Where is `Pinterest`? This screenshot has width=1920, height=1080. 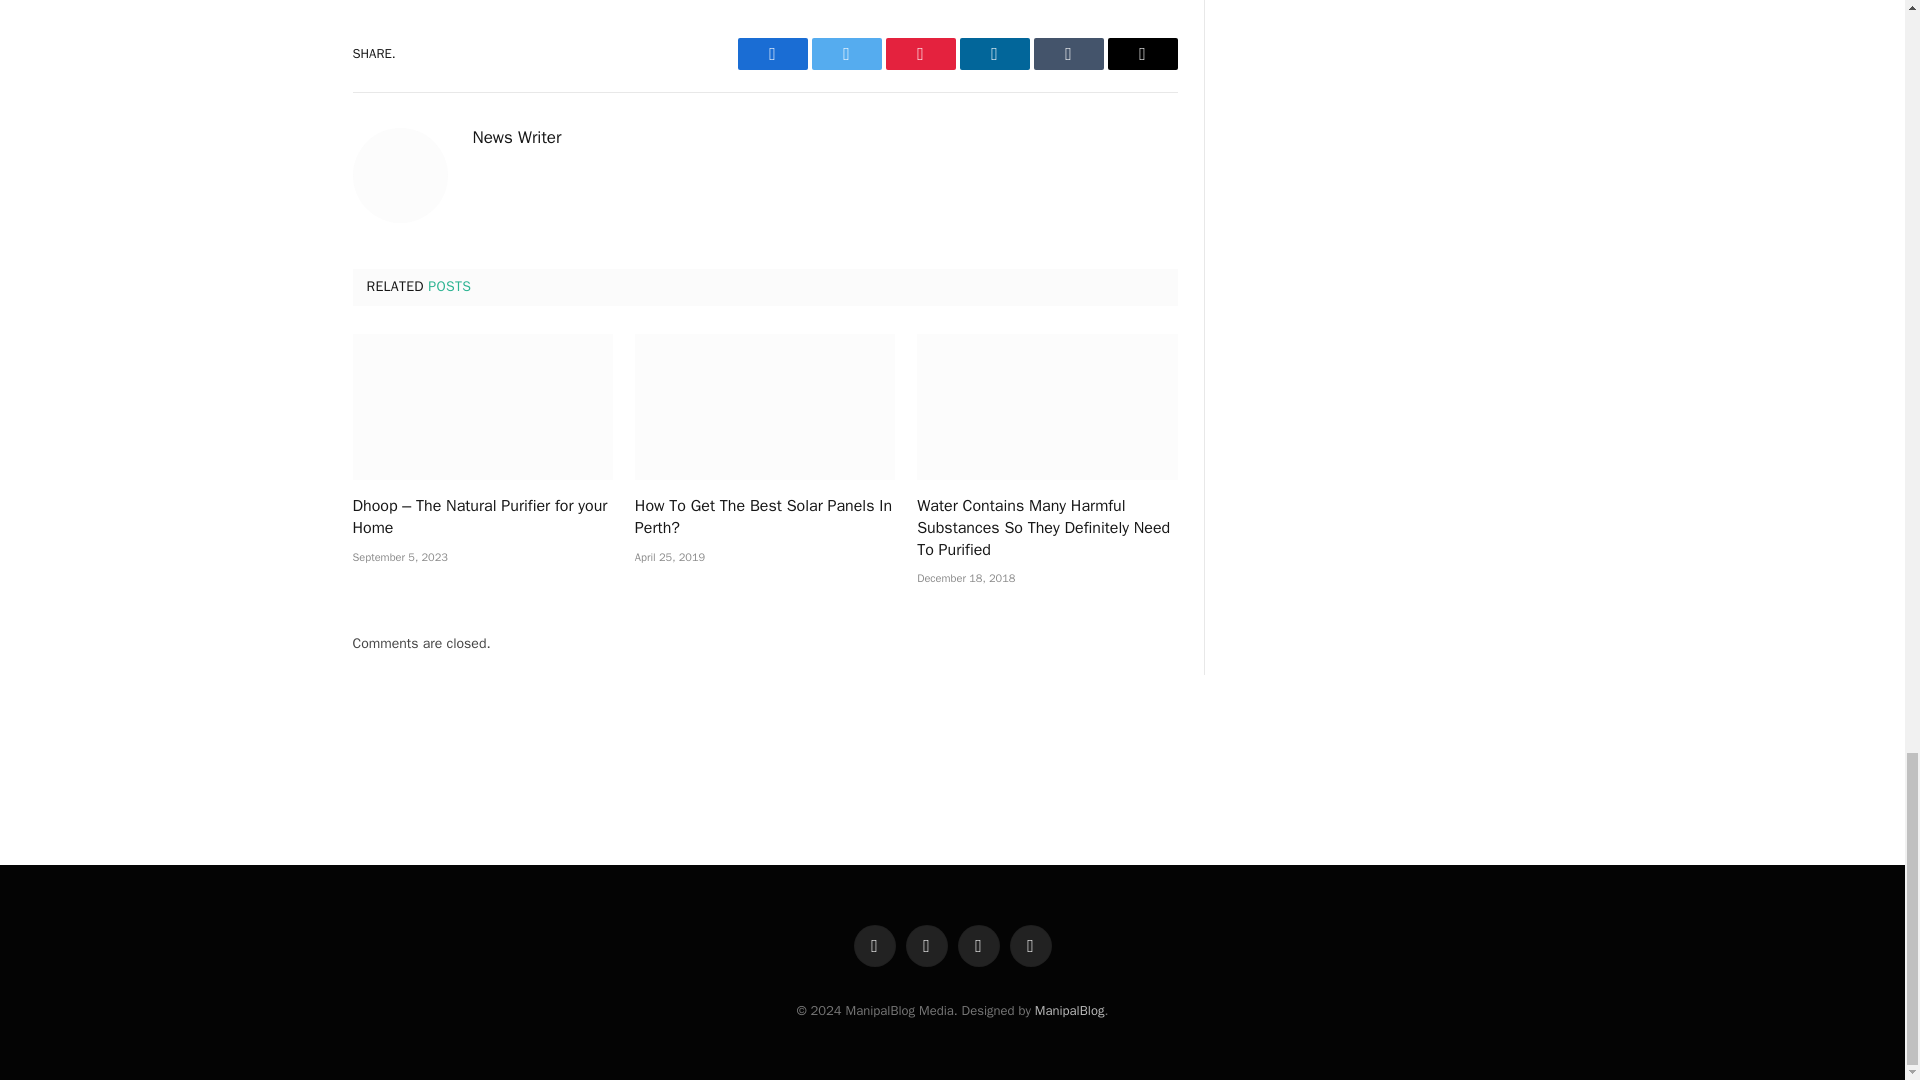 Pinterest is located at coordinates (920, 54).